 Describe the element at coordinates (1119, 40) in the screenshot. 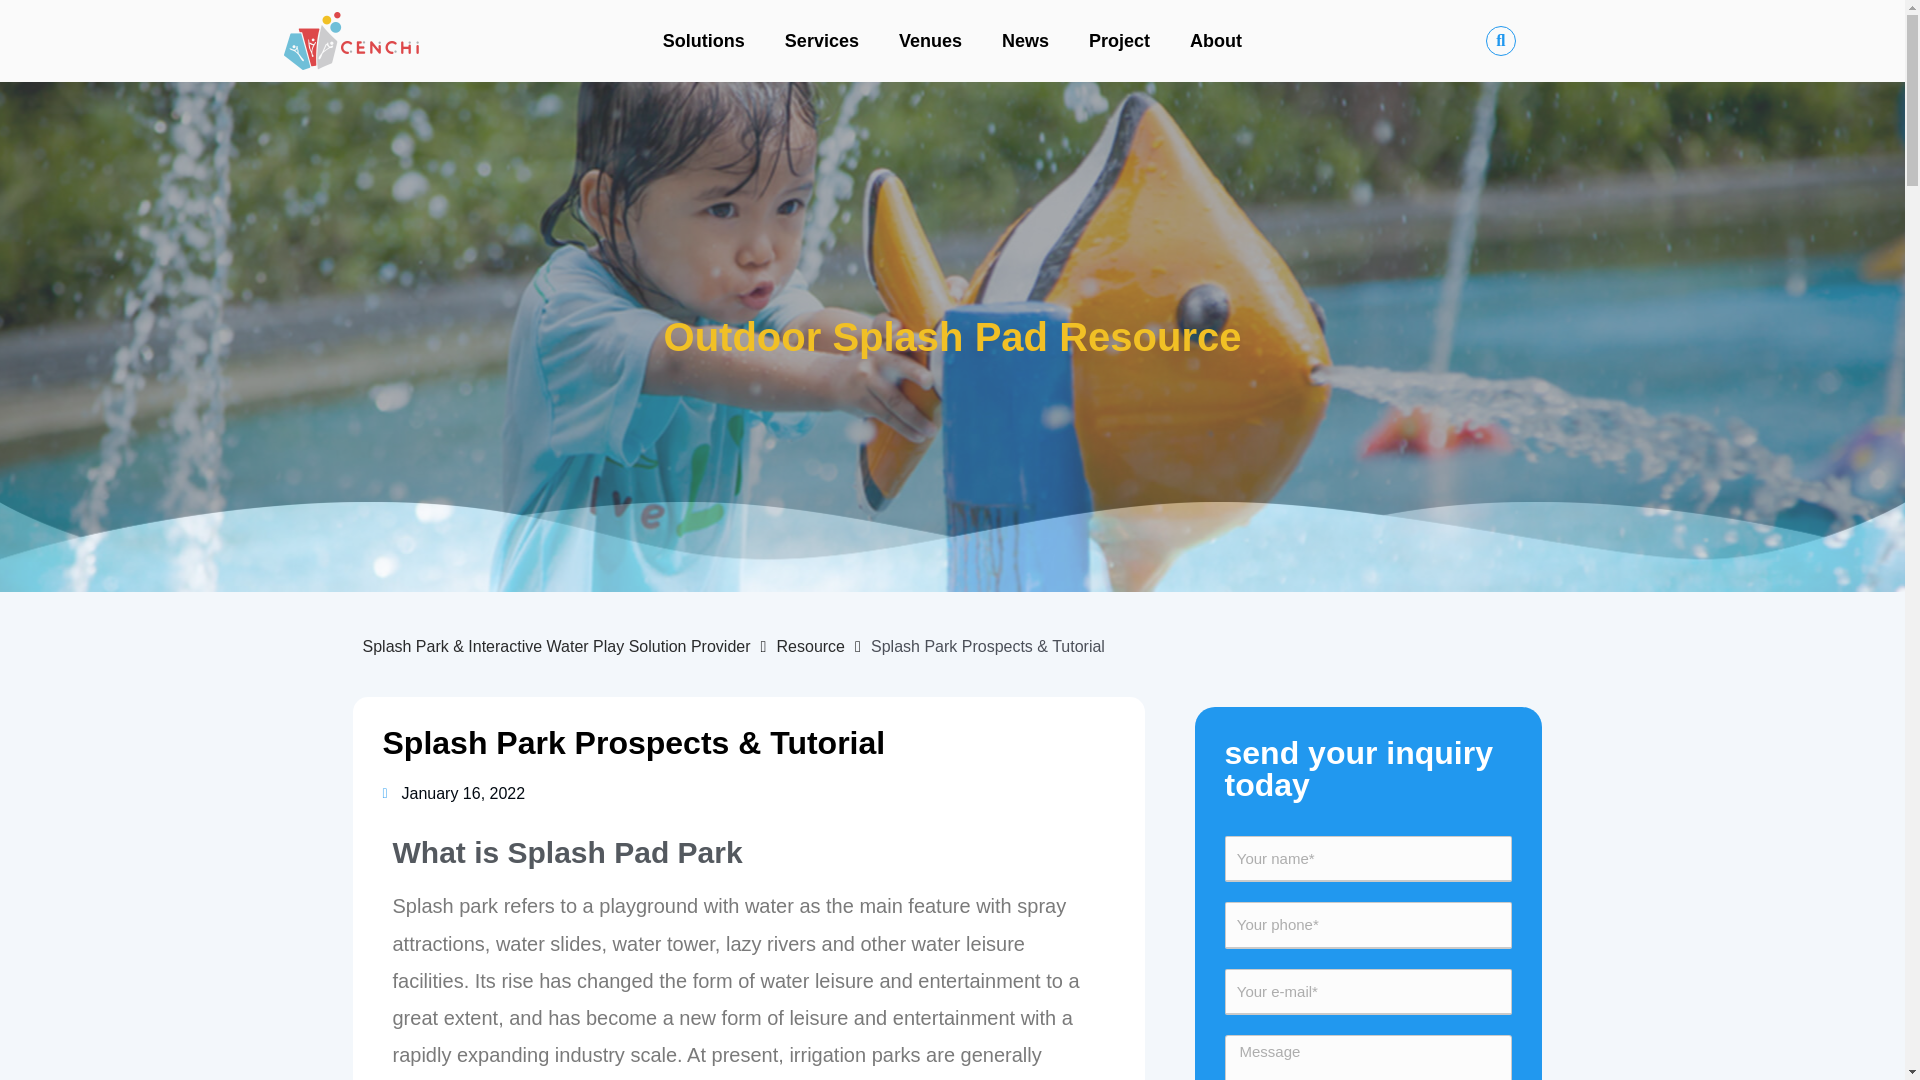

I see `Project` at that location.